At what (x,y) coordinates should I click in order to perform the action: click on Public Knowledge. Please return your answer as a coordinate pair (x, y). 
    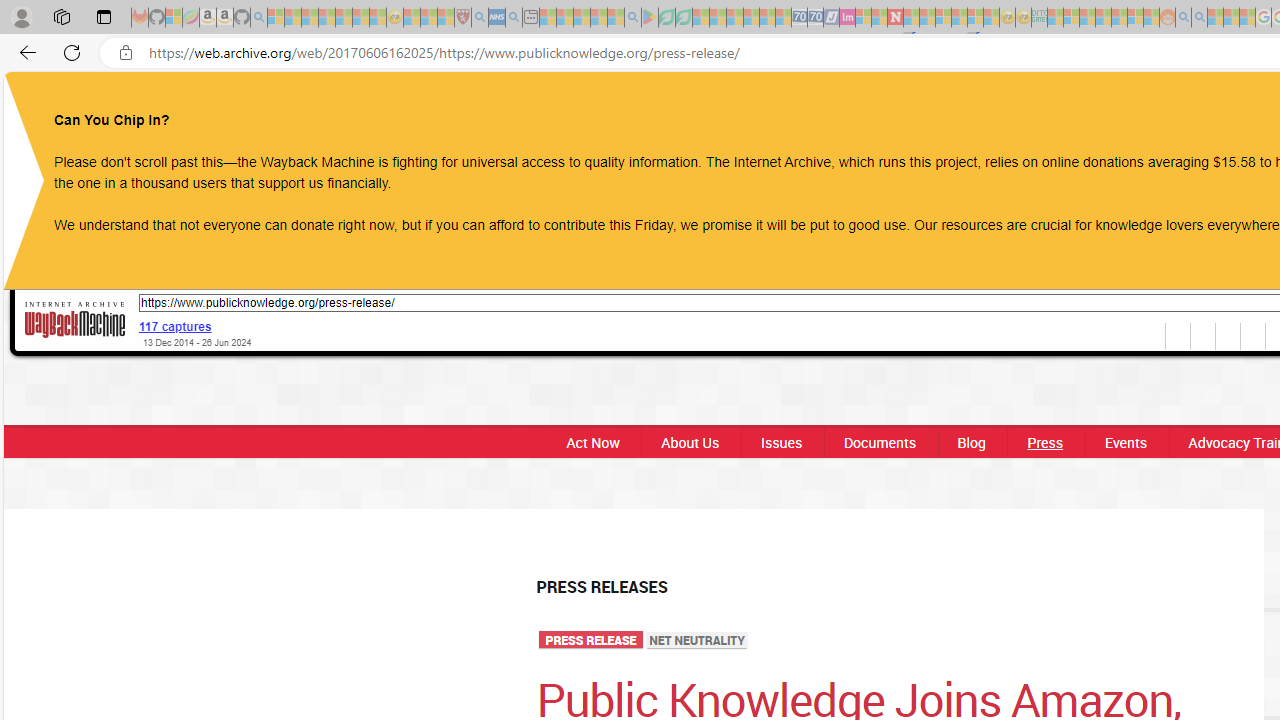
    Looking at the image, I should click on (649, 106).